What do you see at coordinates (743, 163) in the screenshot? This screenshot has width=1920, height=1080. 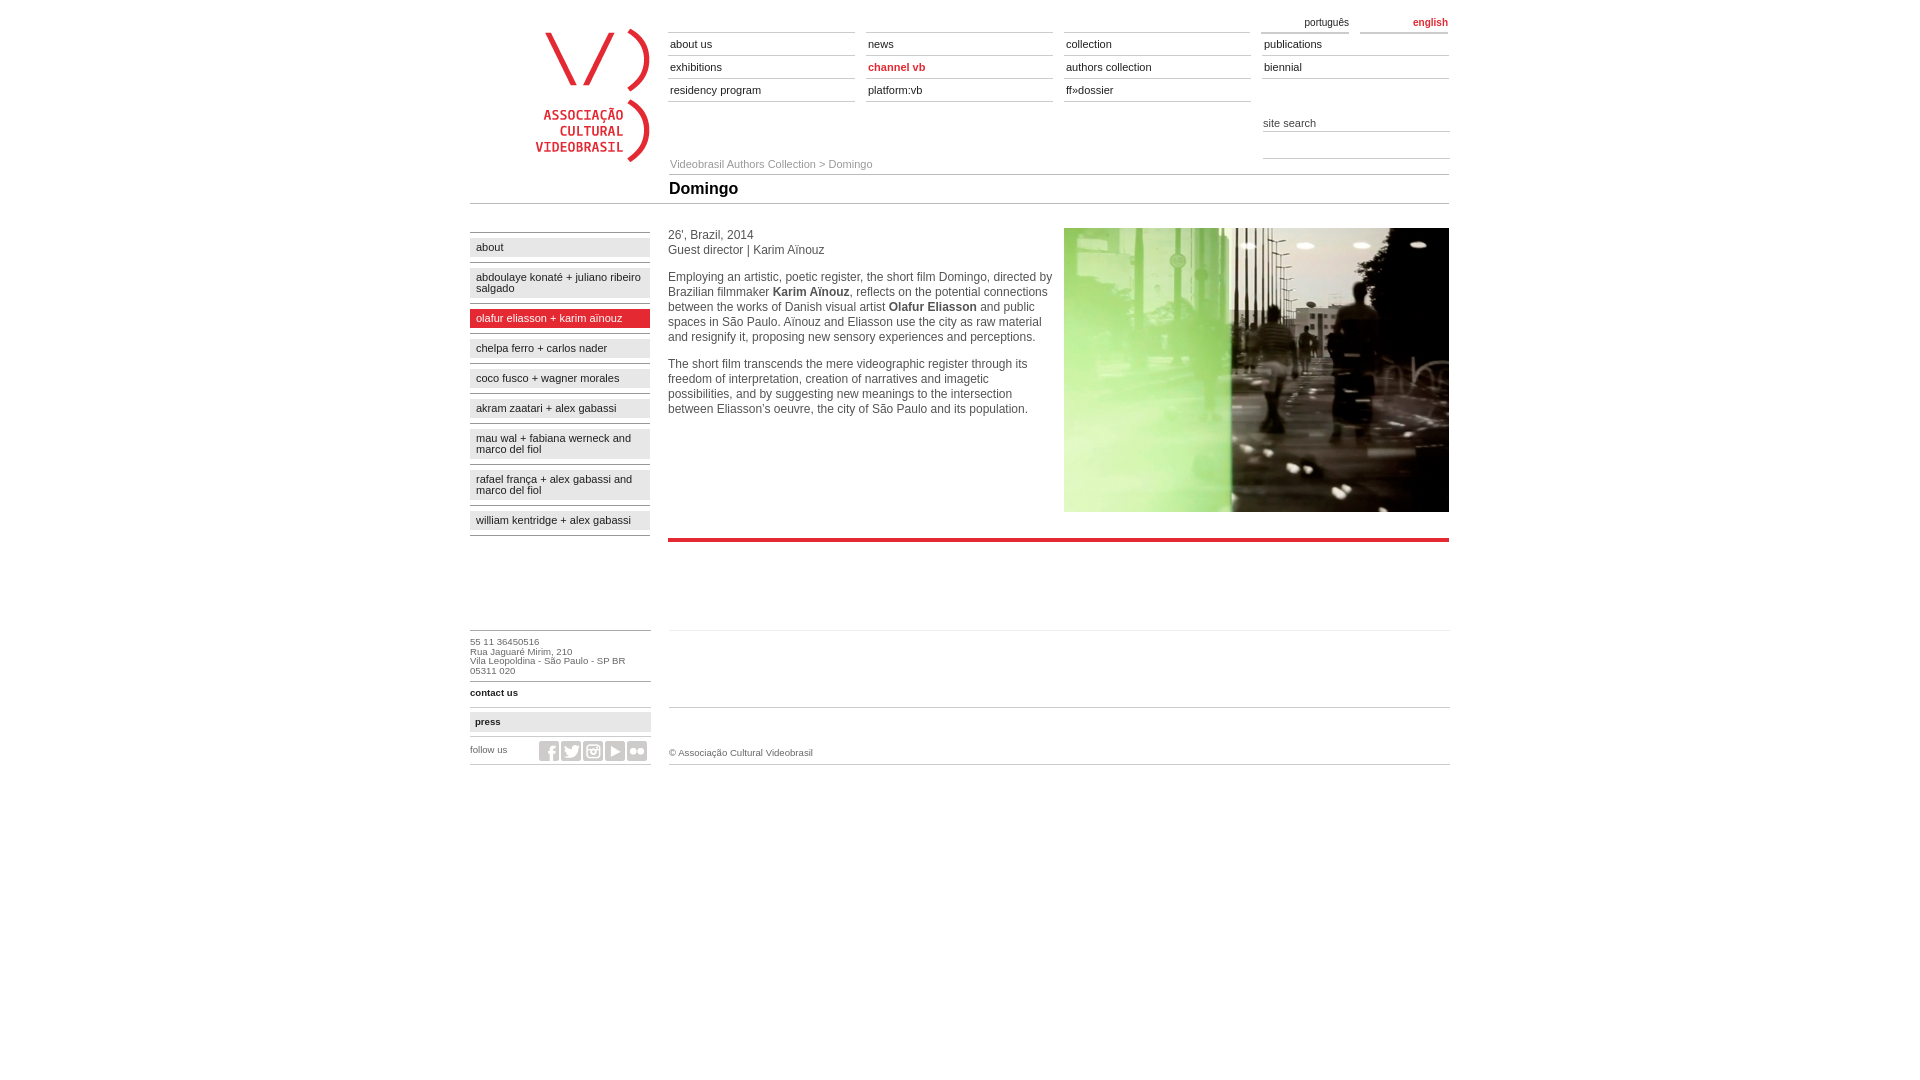 I see `Videobrasil Authors Collection` at bounding box center [743, 163].